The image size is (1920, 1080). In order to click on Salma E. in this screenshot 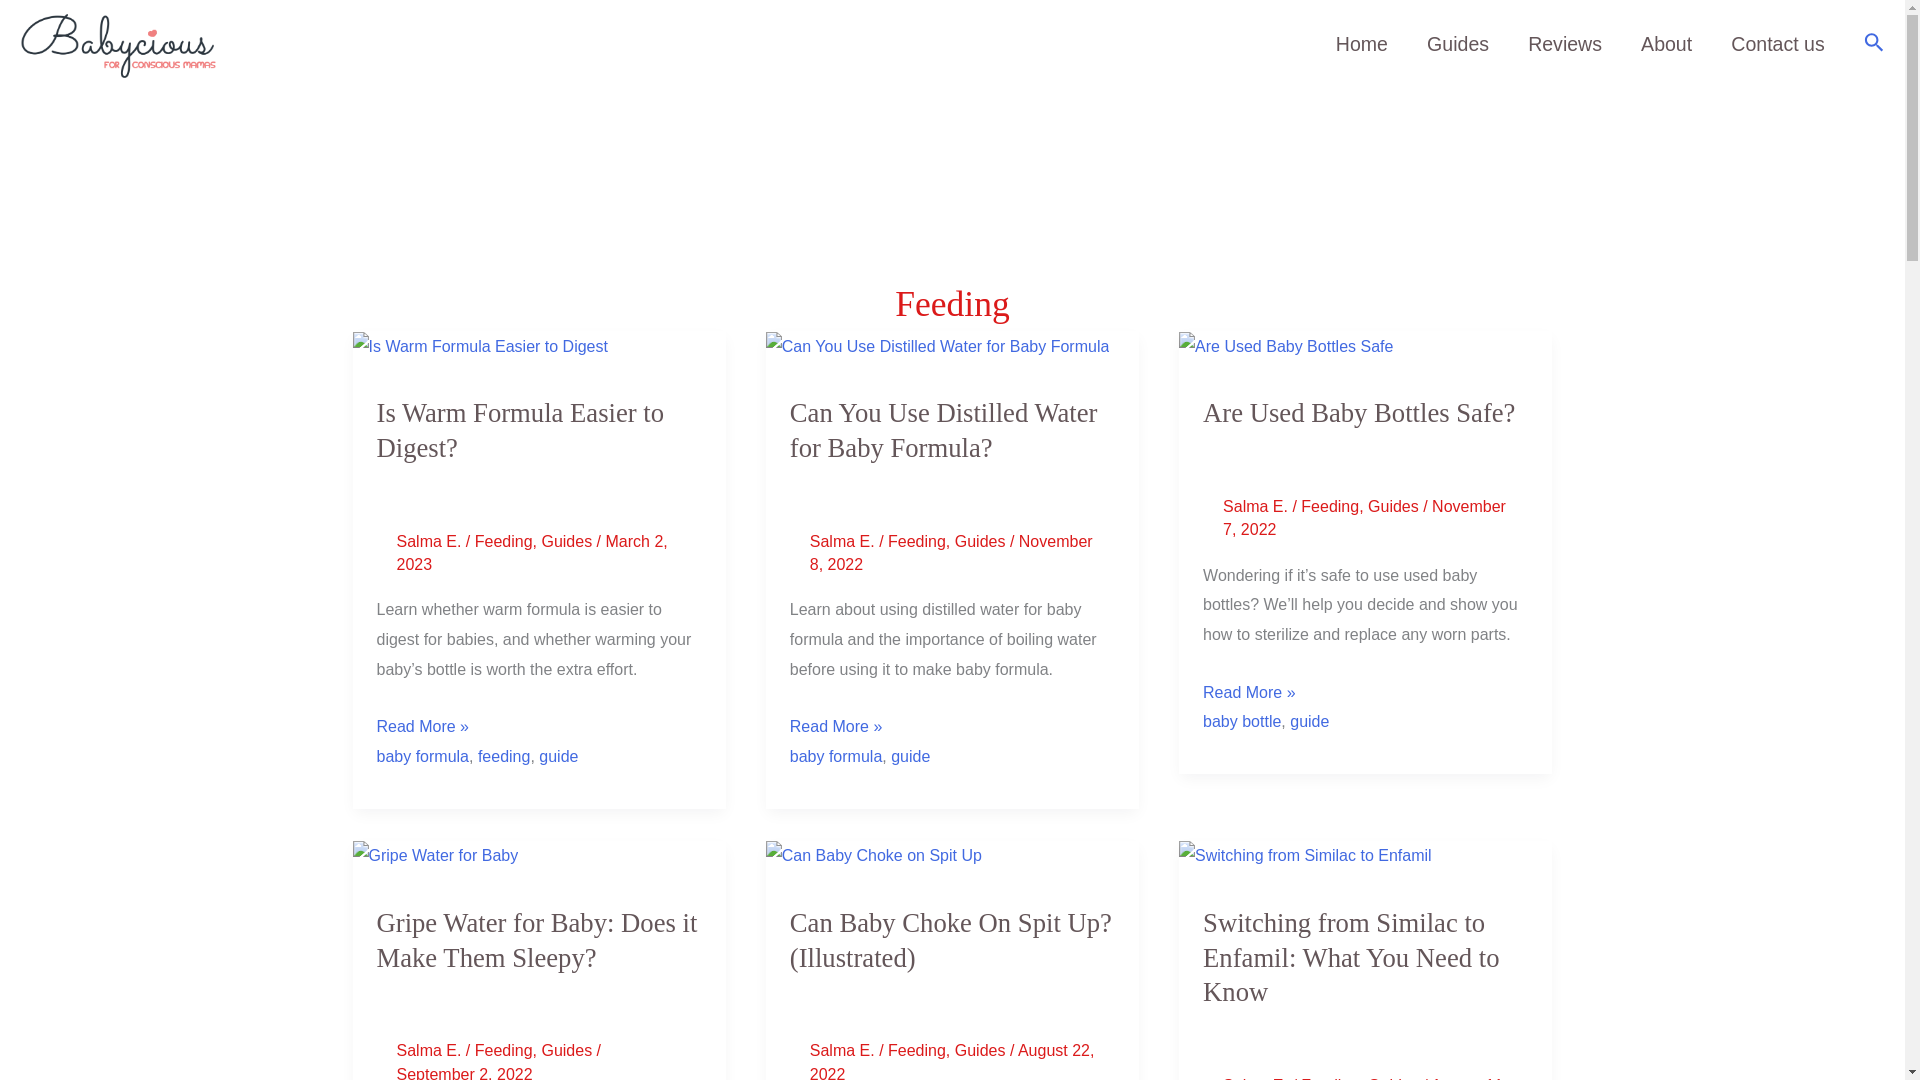, I will do `click(1258, 506)`.